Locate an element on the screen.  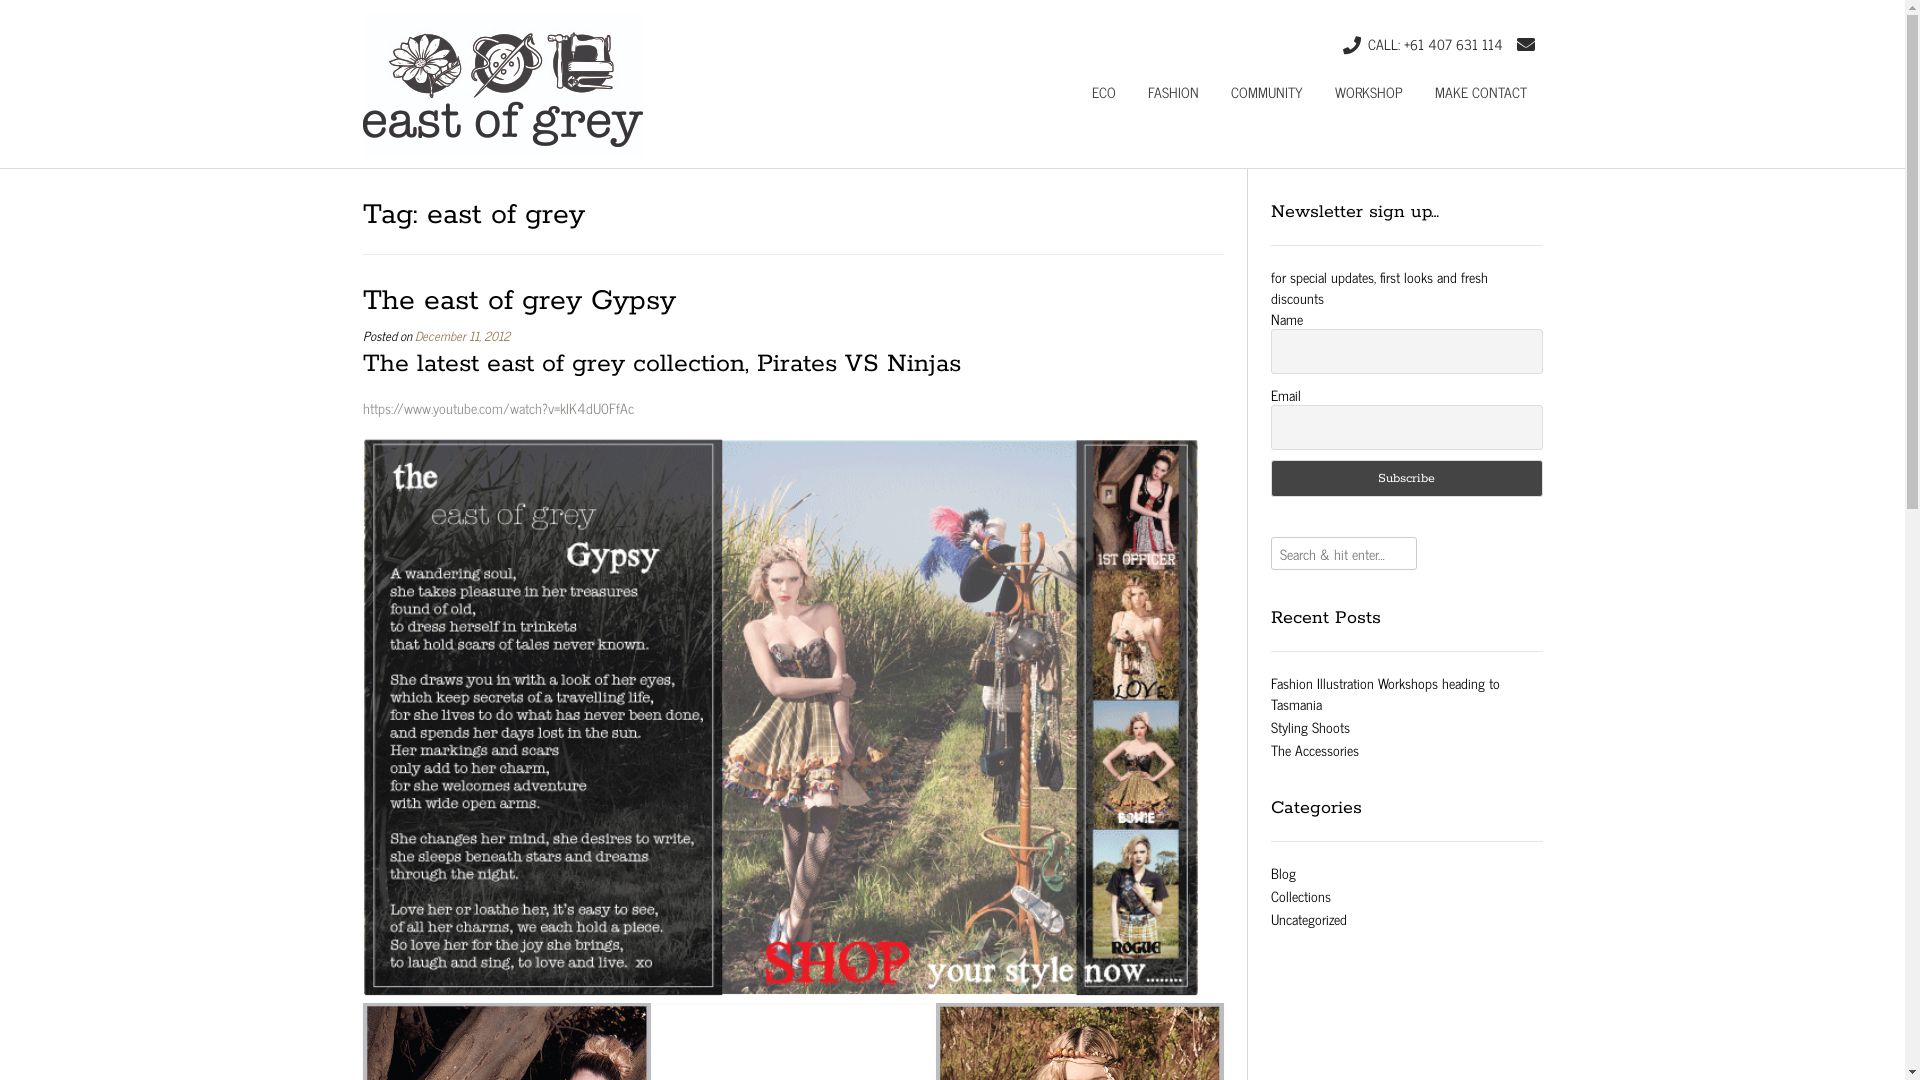
Fashion Illustration Workshops heading to Tasmania is located at coordinates (1386, 693).